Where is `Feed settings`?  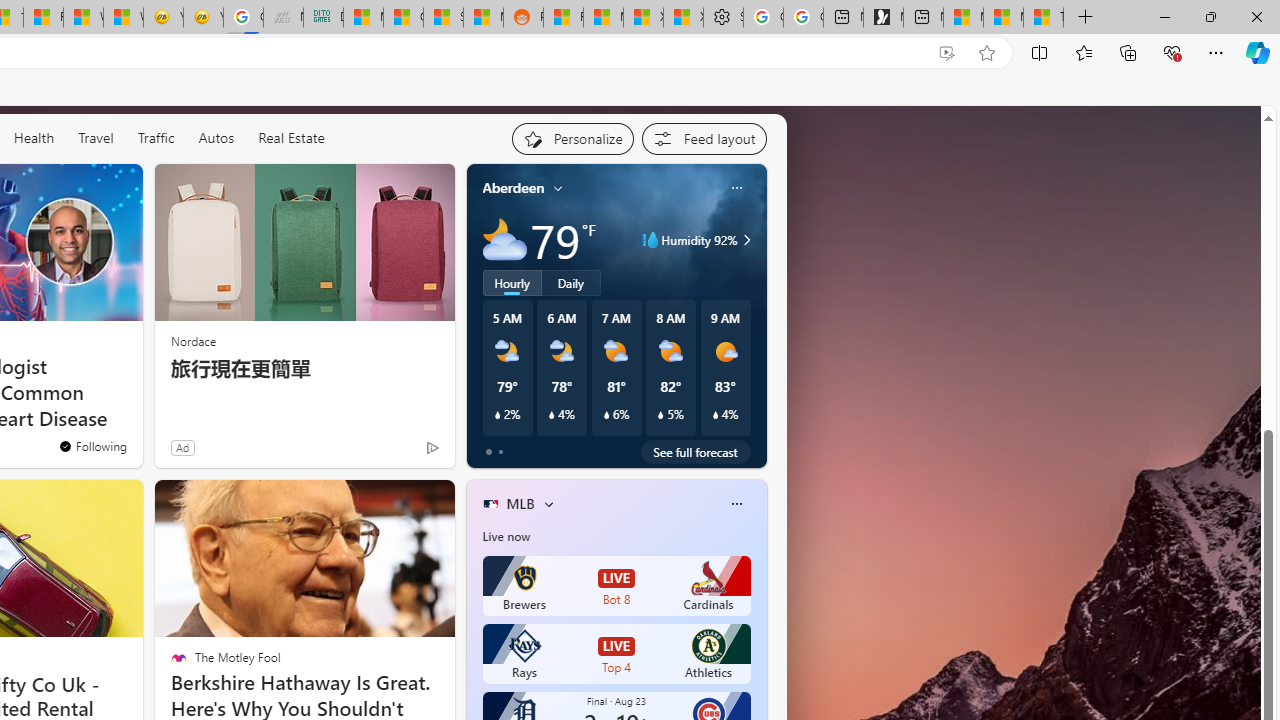 Feed settings is located at coordinates (704, 138).